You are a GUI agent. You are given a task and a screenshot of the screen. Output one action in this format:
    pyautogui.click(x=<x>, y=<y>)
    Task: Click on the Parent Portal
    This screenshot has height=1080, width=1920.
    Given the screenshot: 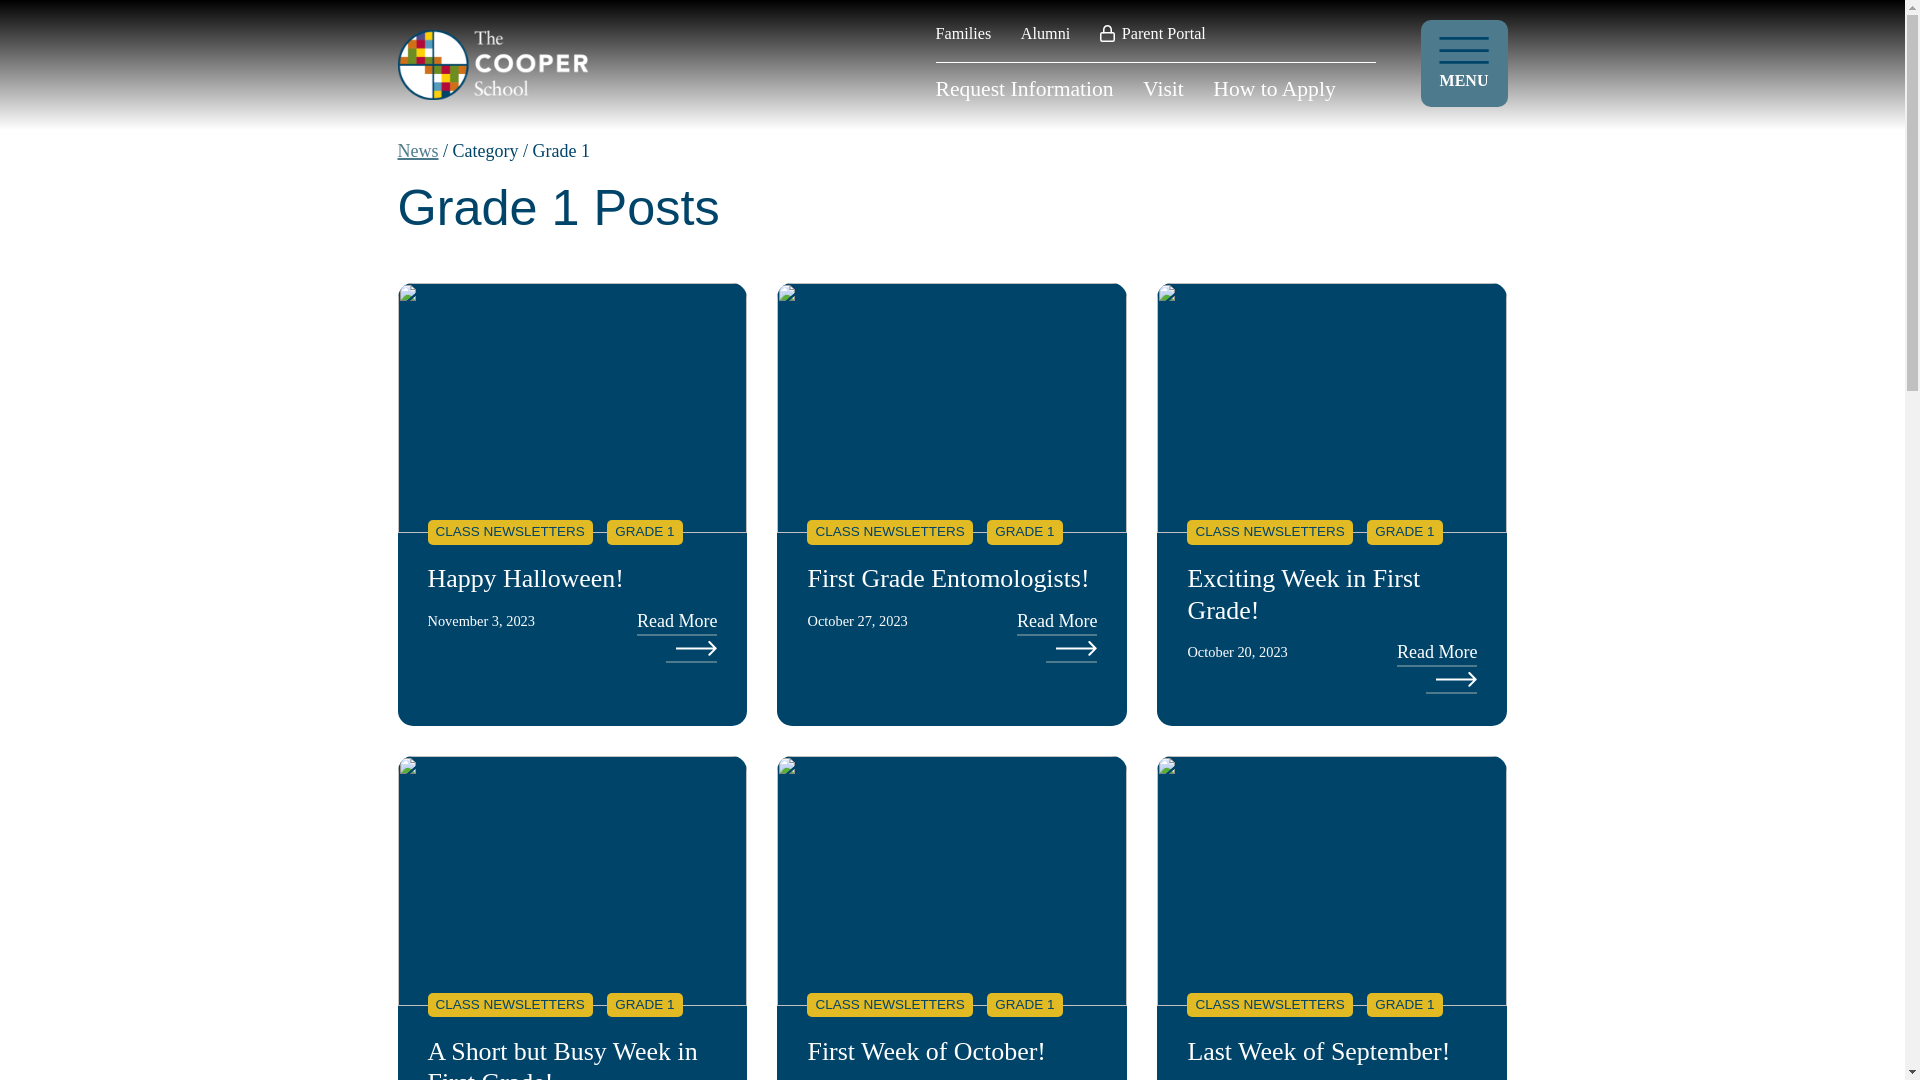 What is the action you would take?
    pyautogui.click(x=1152, y=34)
    